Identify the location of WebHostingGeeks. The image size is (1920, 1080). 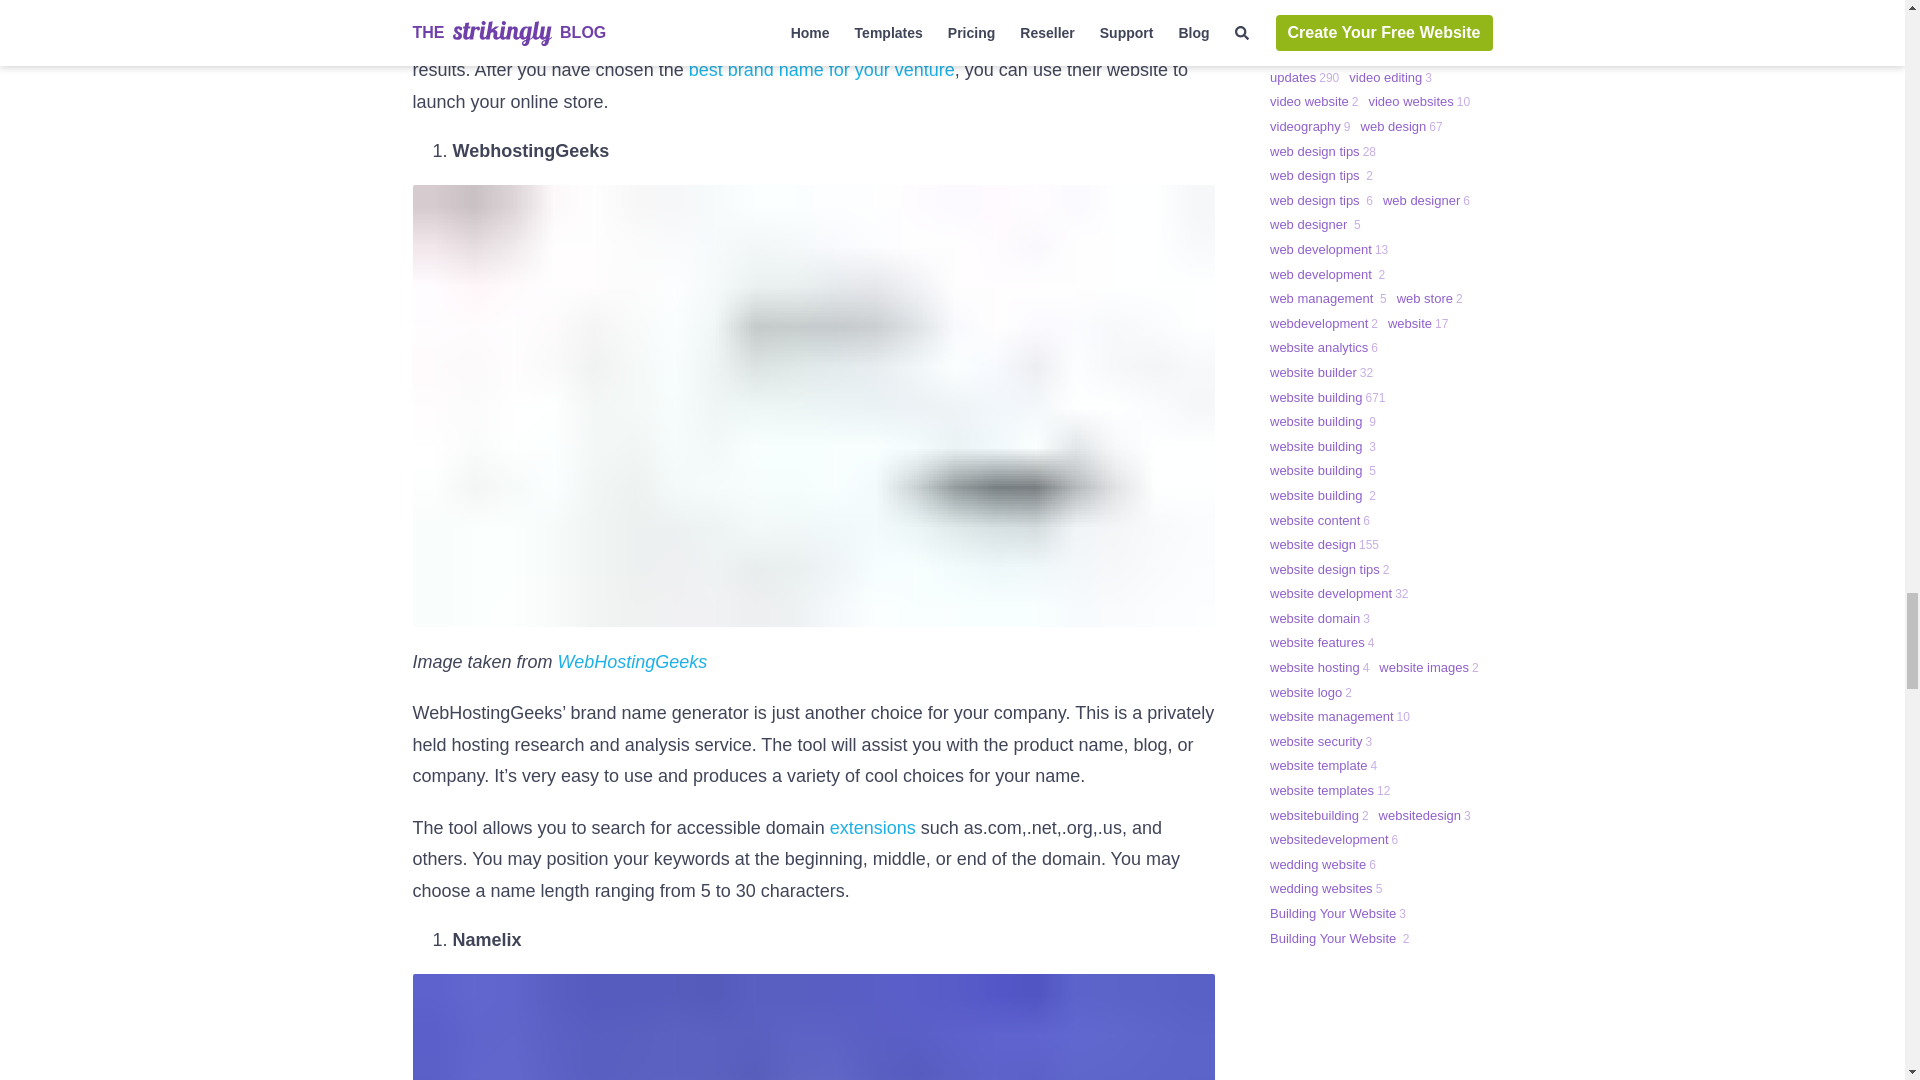
(633, 662).